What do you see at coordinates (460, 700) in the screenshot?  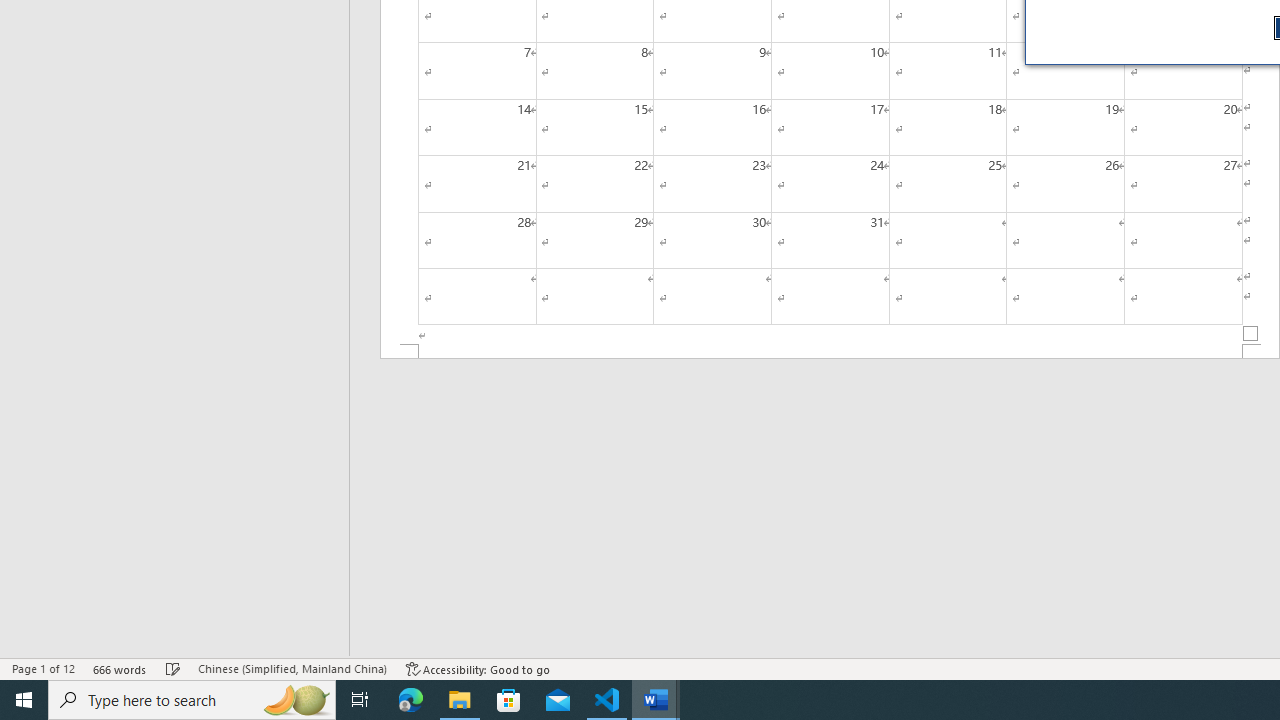 I see `File Explorer - 1 running window` at bounding box center [460, 700].